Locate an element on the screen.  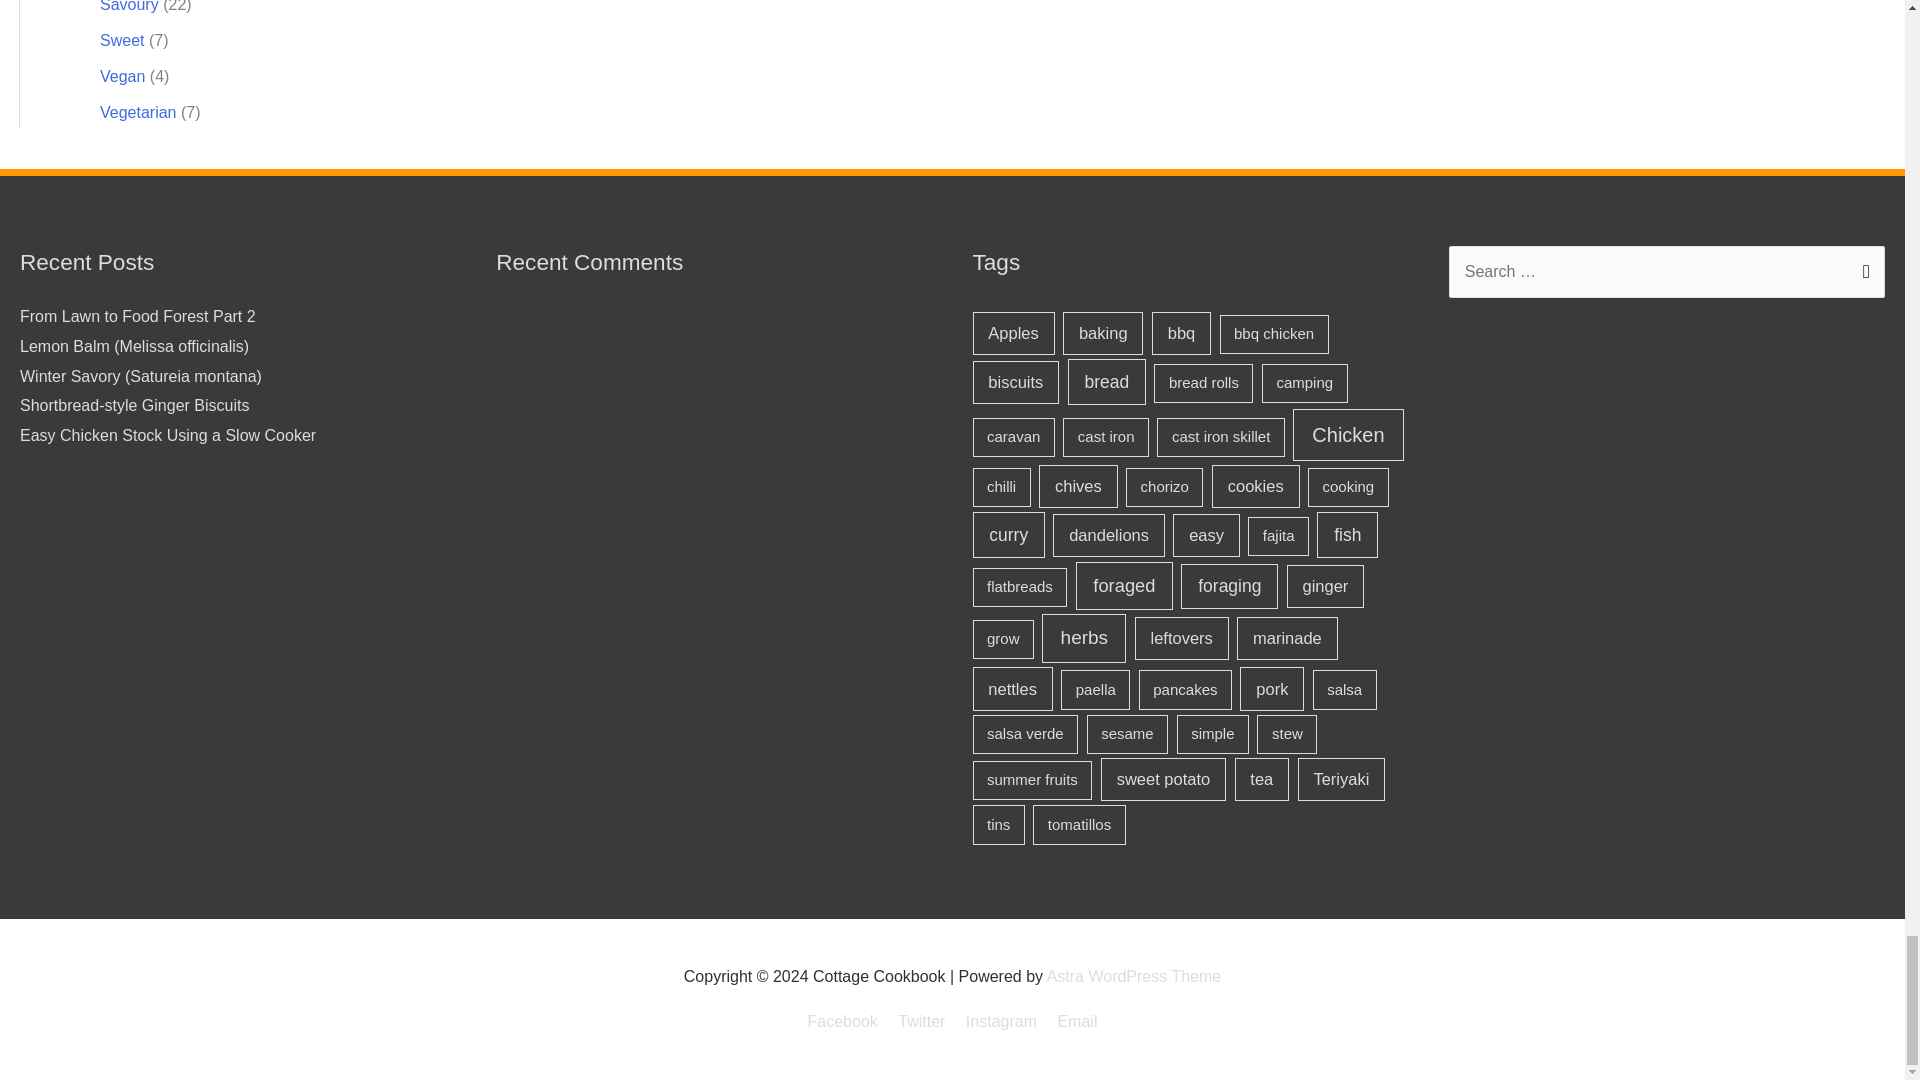
Cottage Cookbook Instagram is located at coordinates (1001, 1022).